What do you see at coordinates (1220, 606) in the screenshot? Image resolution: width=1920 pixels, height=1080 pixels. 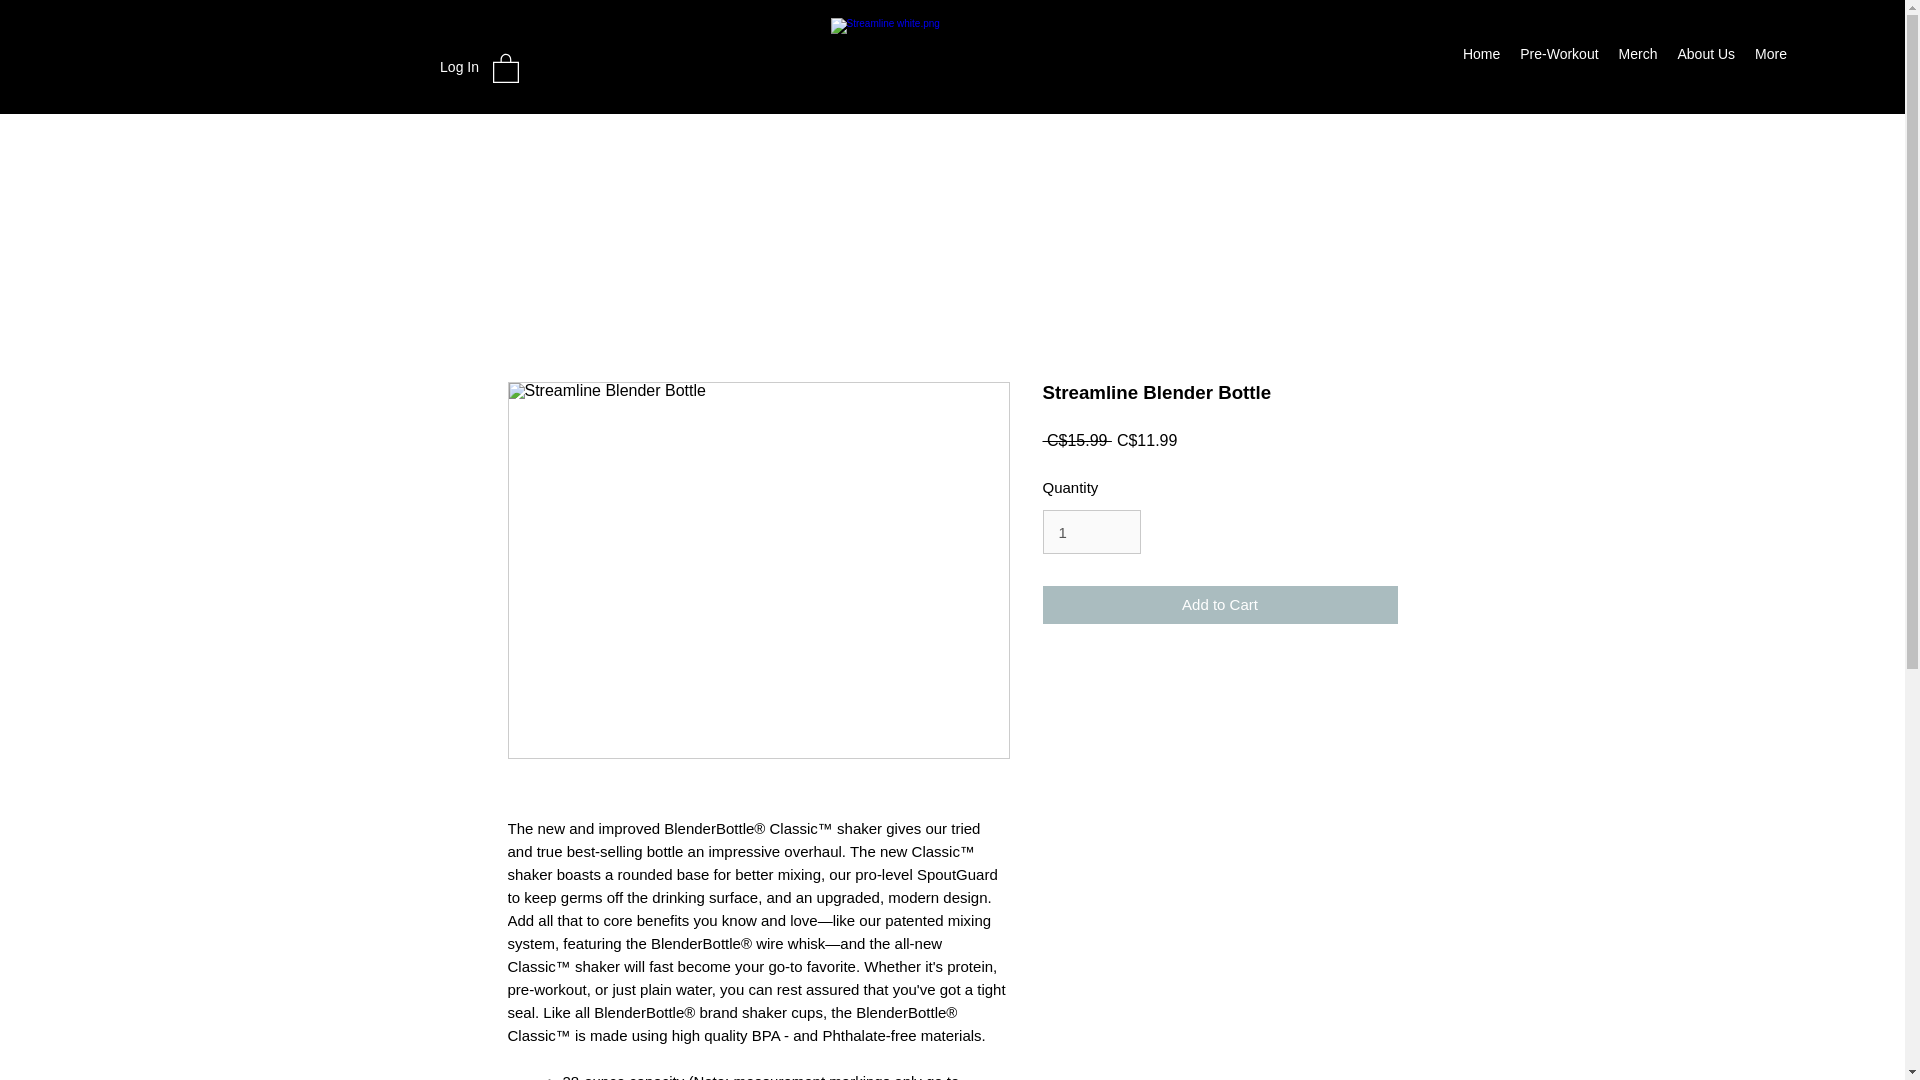 I see `Add to Cart` at bounding box center [1220, 606].